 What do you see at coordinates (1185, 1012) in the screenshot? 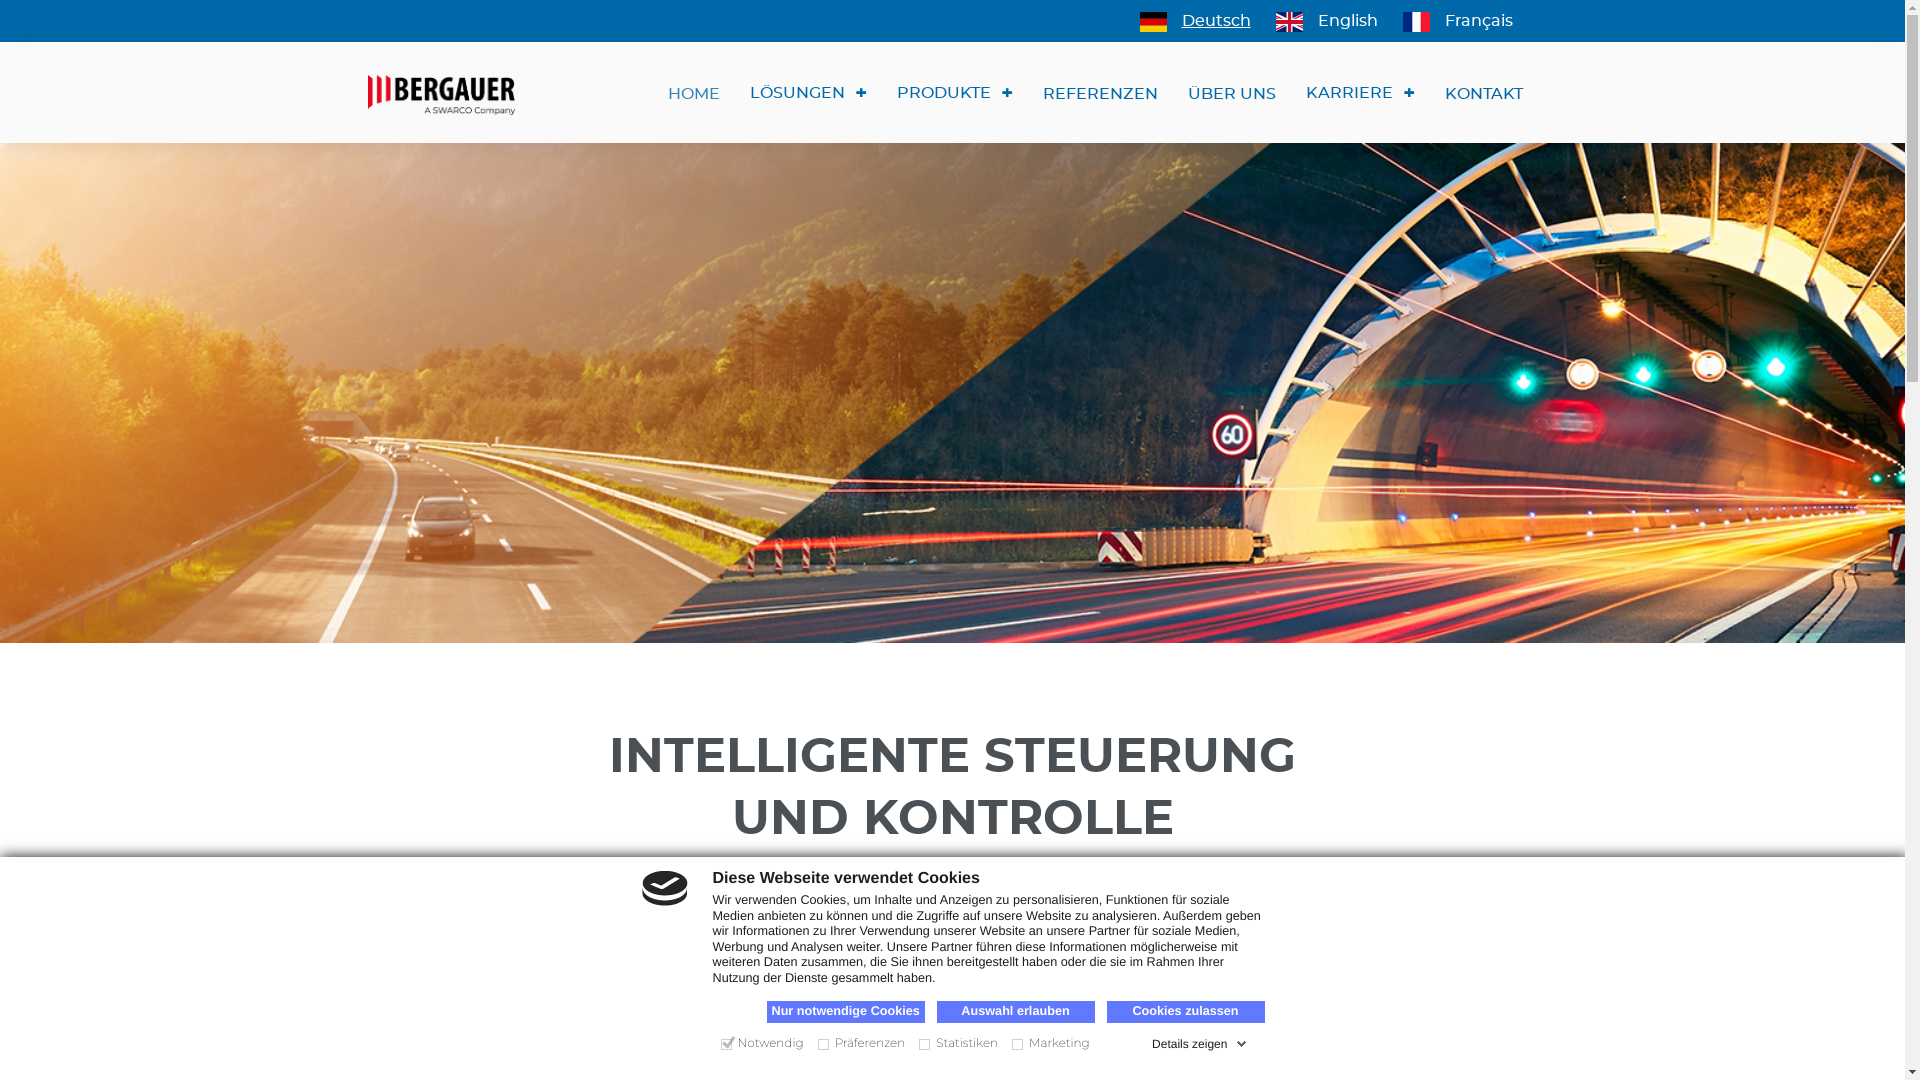
I see `Cookies zulassen` at bounding box center [1185, 1012].